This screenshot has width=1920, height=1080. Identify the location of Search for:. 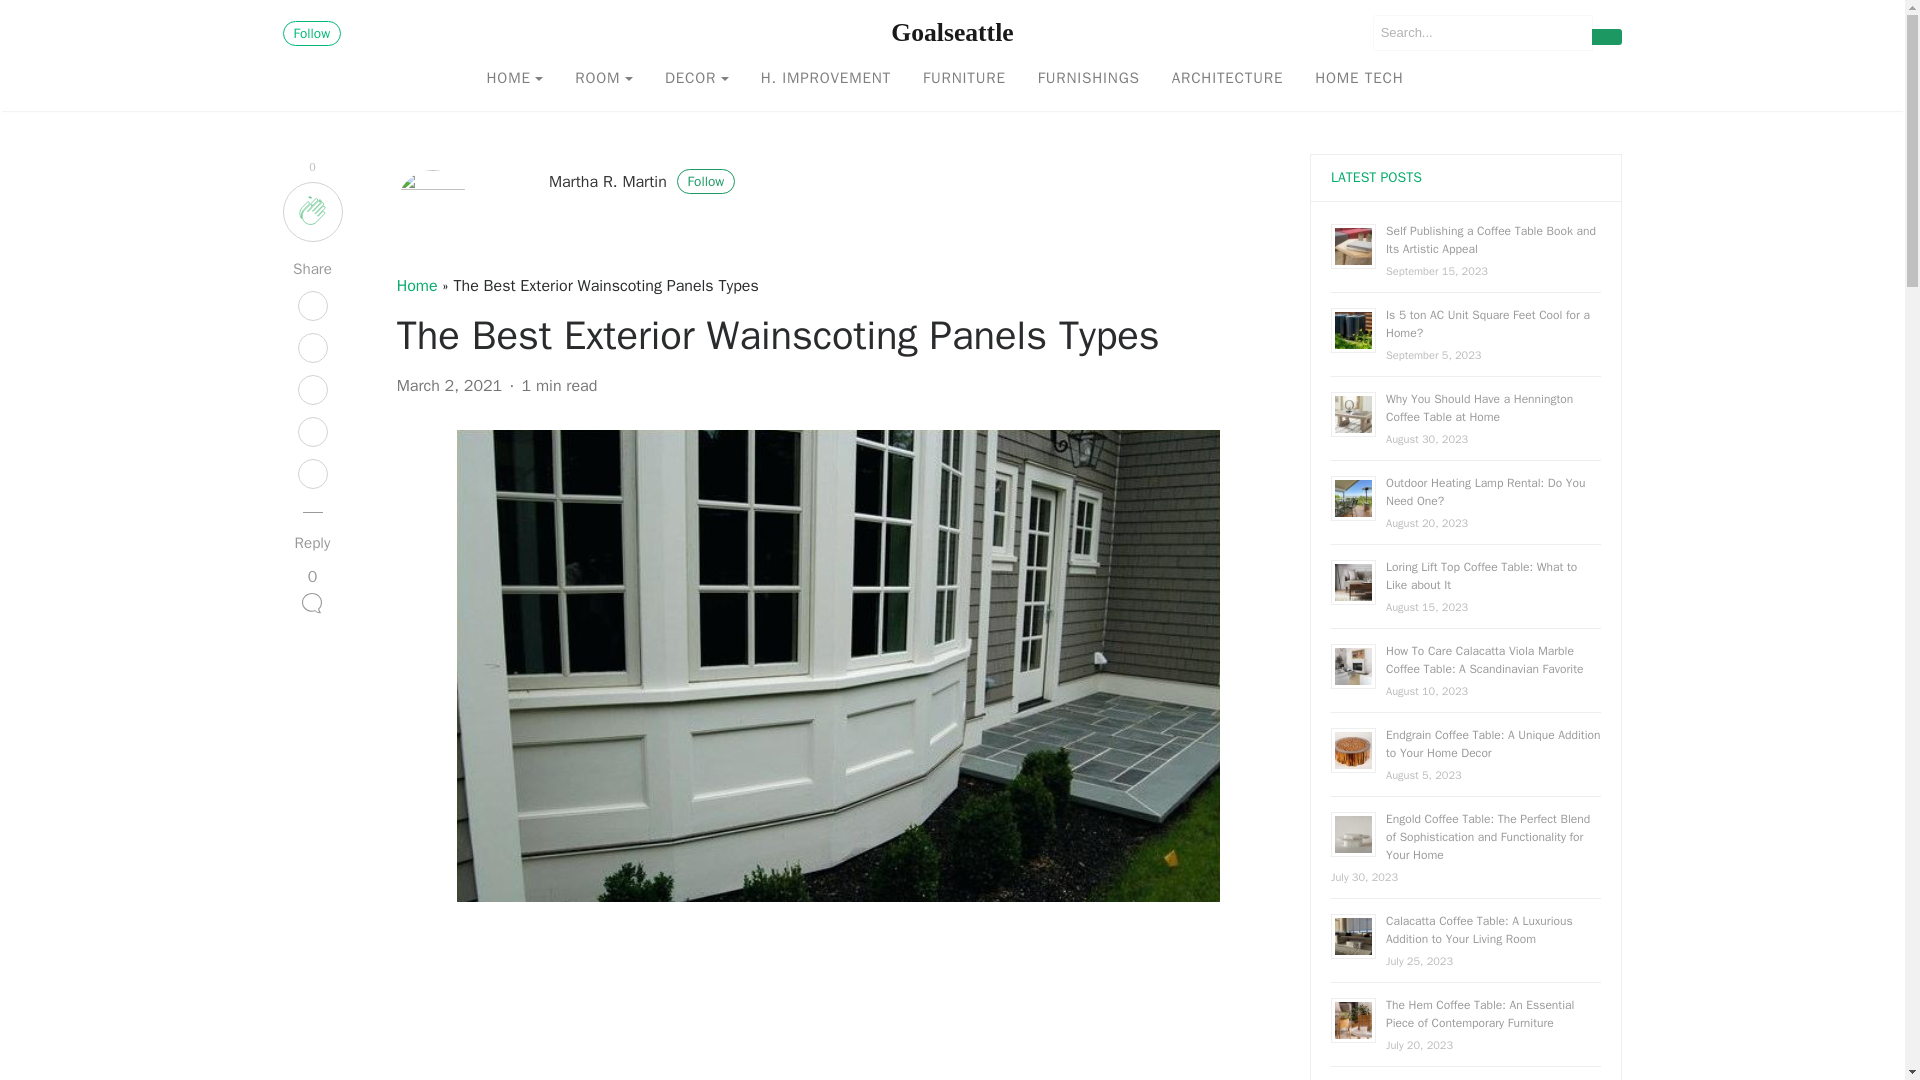
(1482, 32).